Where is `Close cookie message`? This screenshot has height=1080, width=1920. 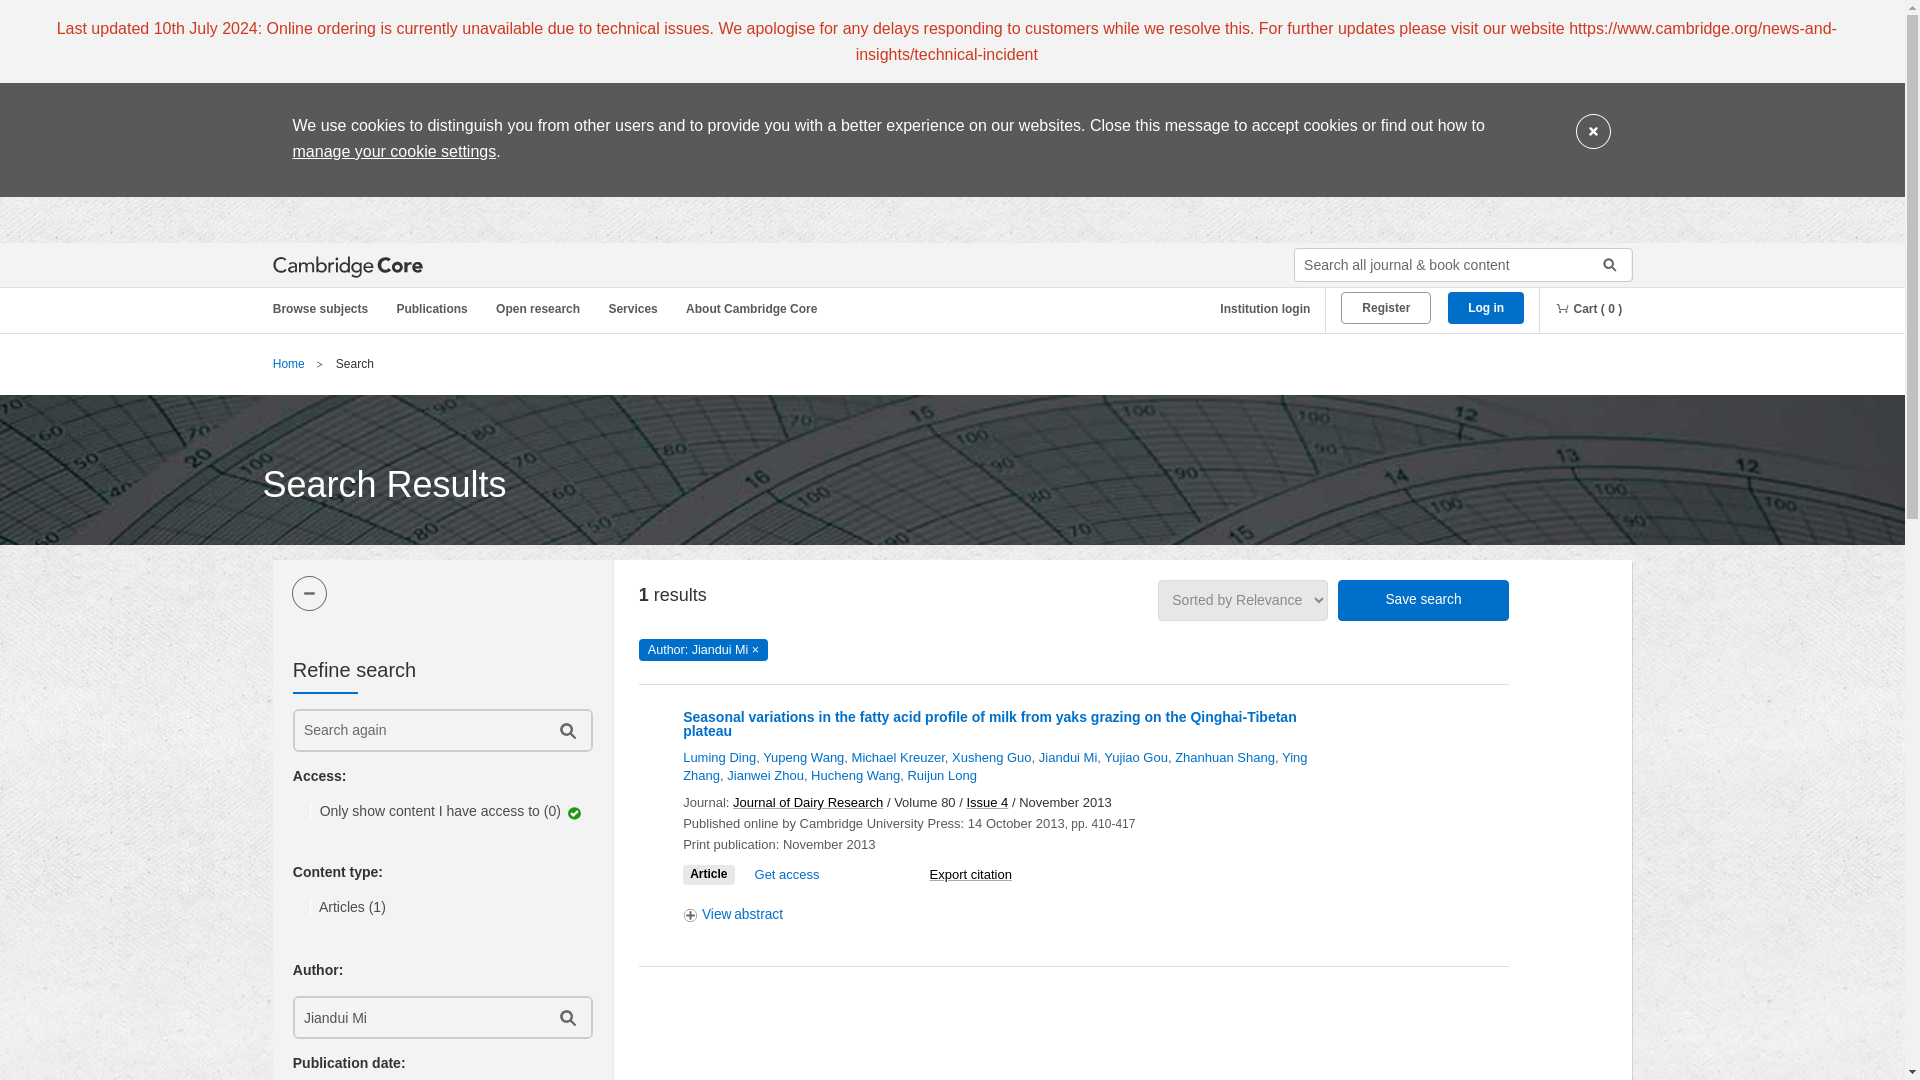
Close cookie message is located at coordinates (1593, 132).